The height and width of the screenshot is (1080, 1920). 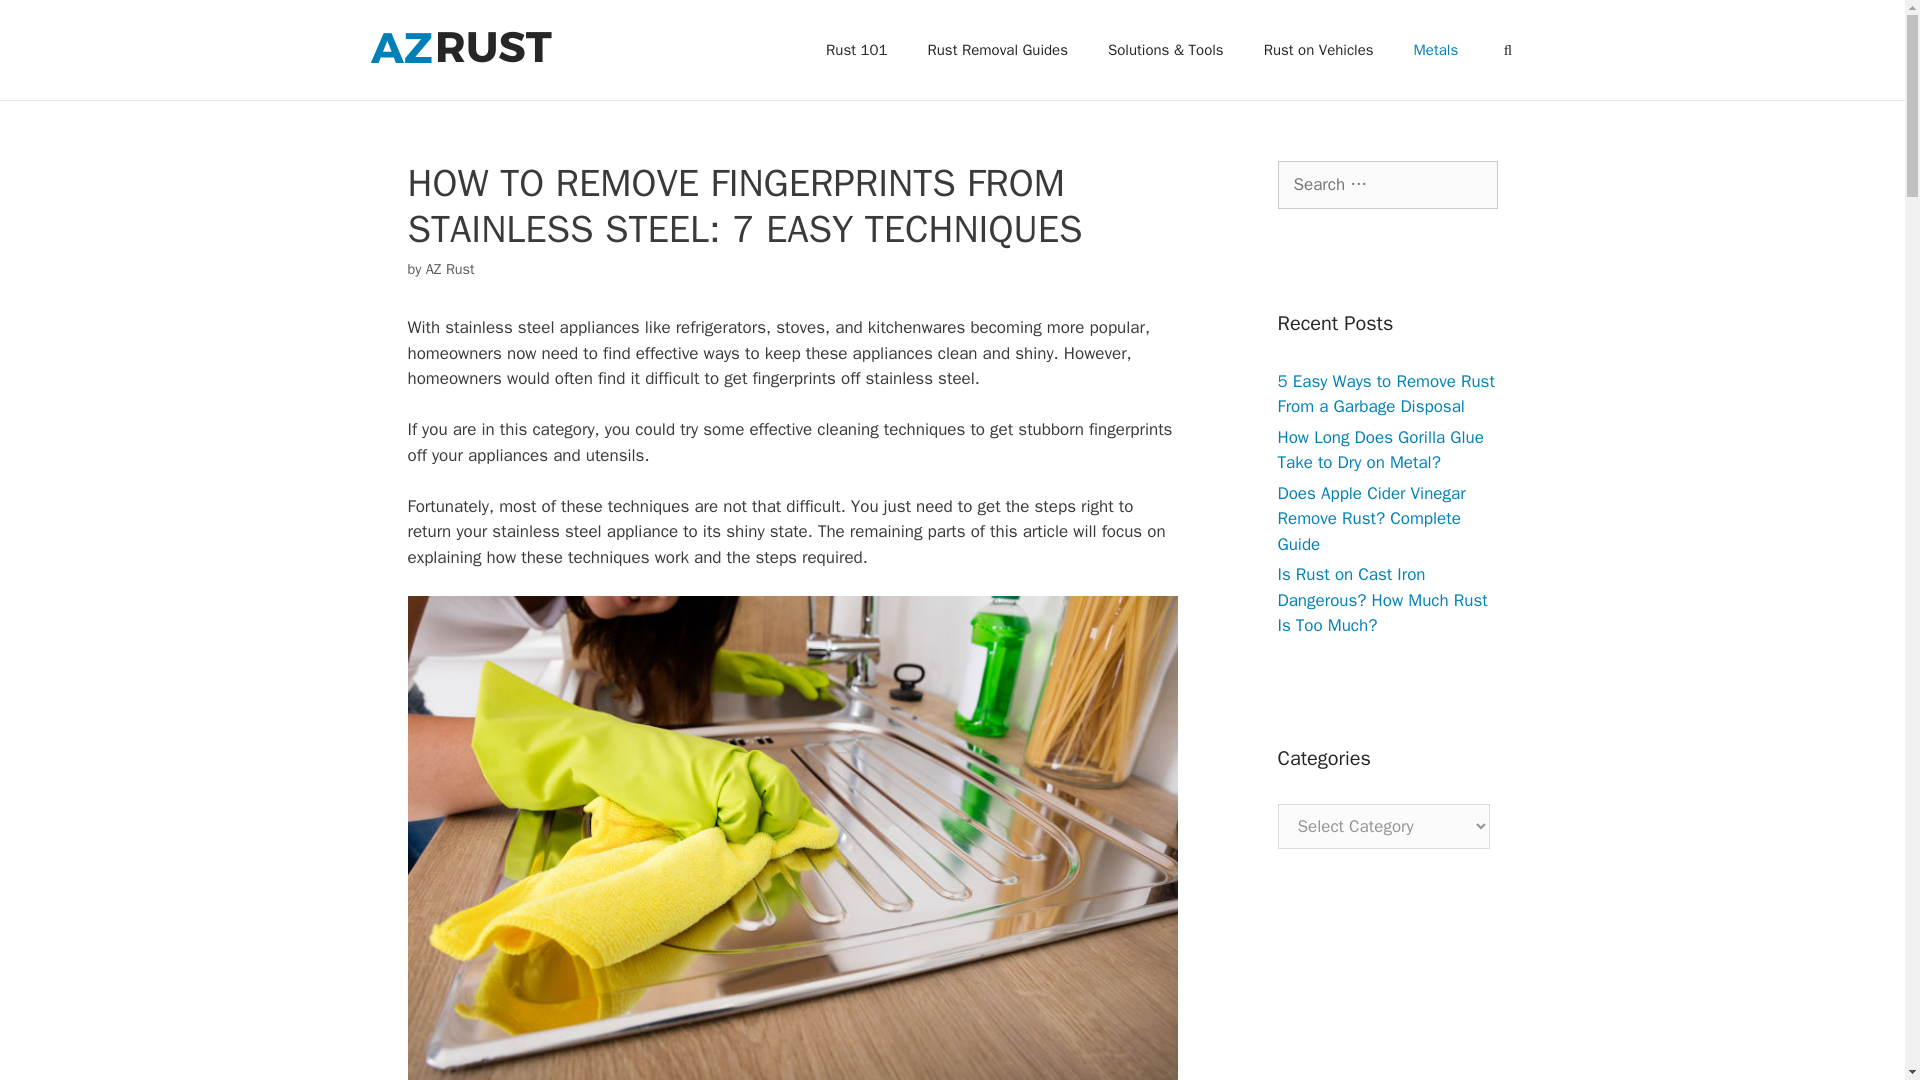 I want to click on View all posts by AZ Rust, so click(x=450, y=268).